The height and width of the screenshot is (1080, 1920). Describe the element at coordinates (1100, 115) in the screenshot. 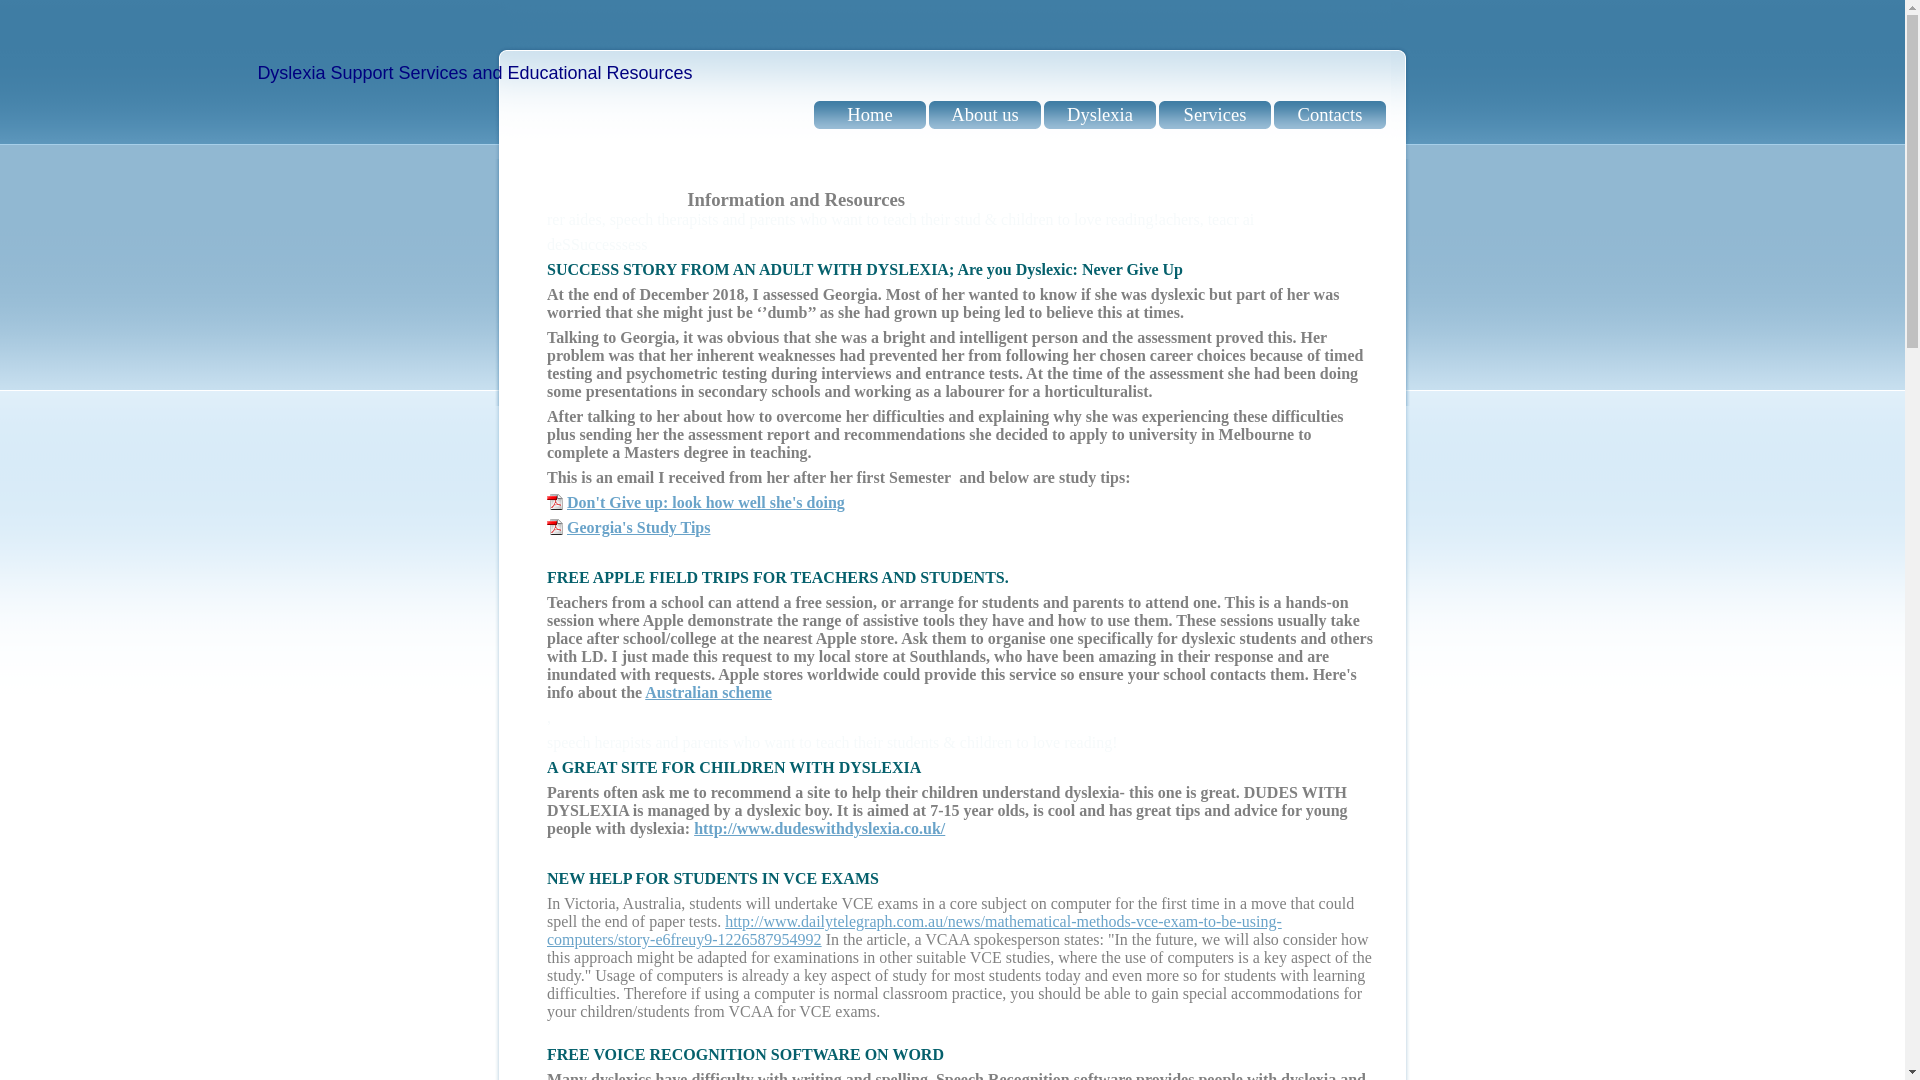

I see `Dyslexia` at that location.